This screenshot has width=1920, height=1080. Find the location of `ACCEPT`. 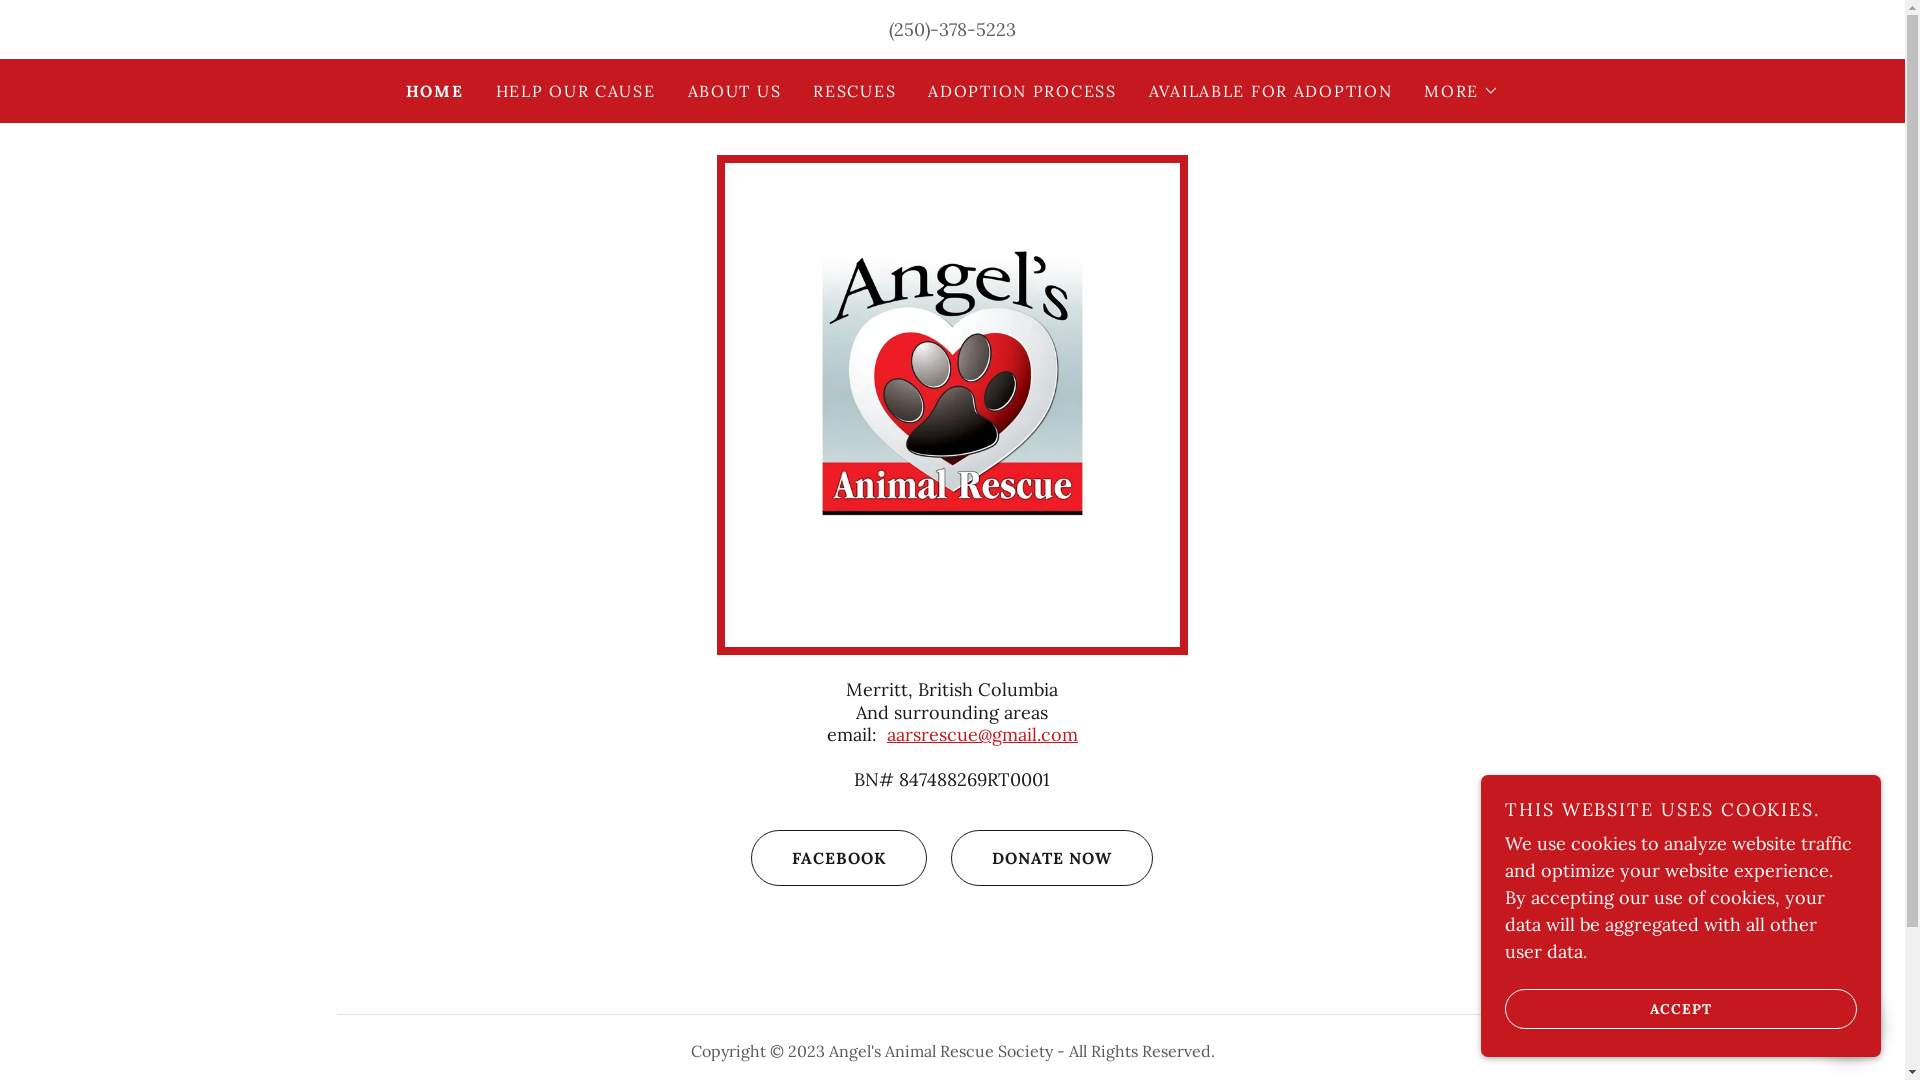

ACCEPT is located at coordinates (1681, 1008).